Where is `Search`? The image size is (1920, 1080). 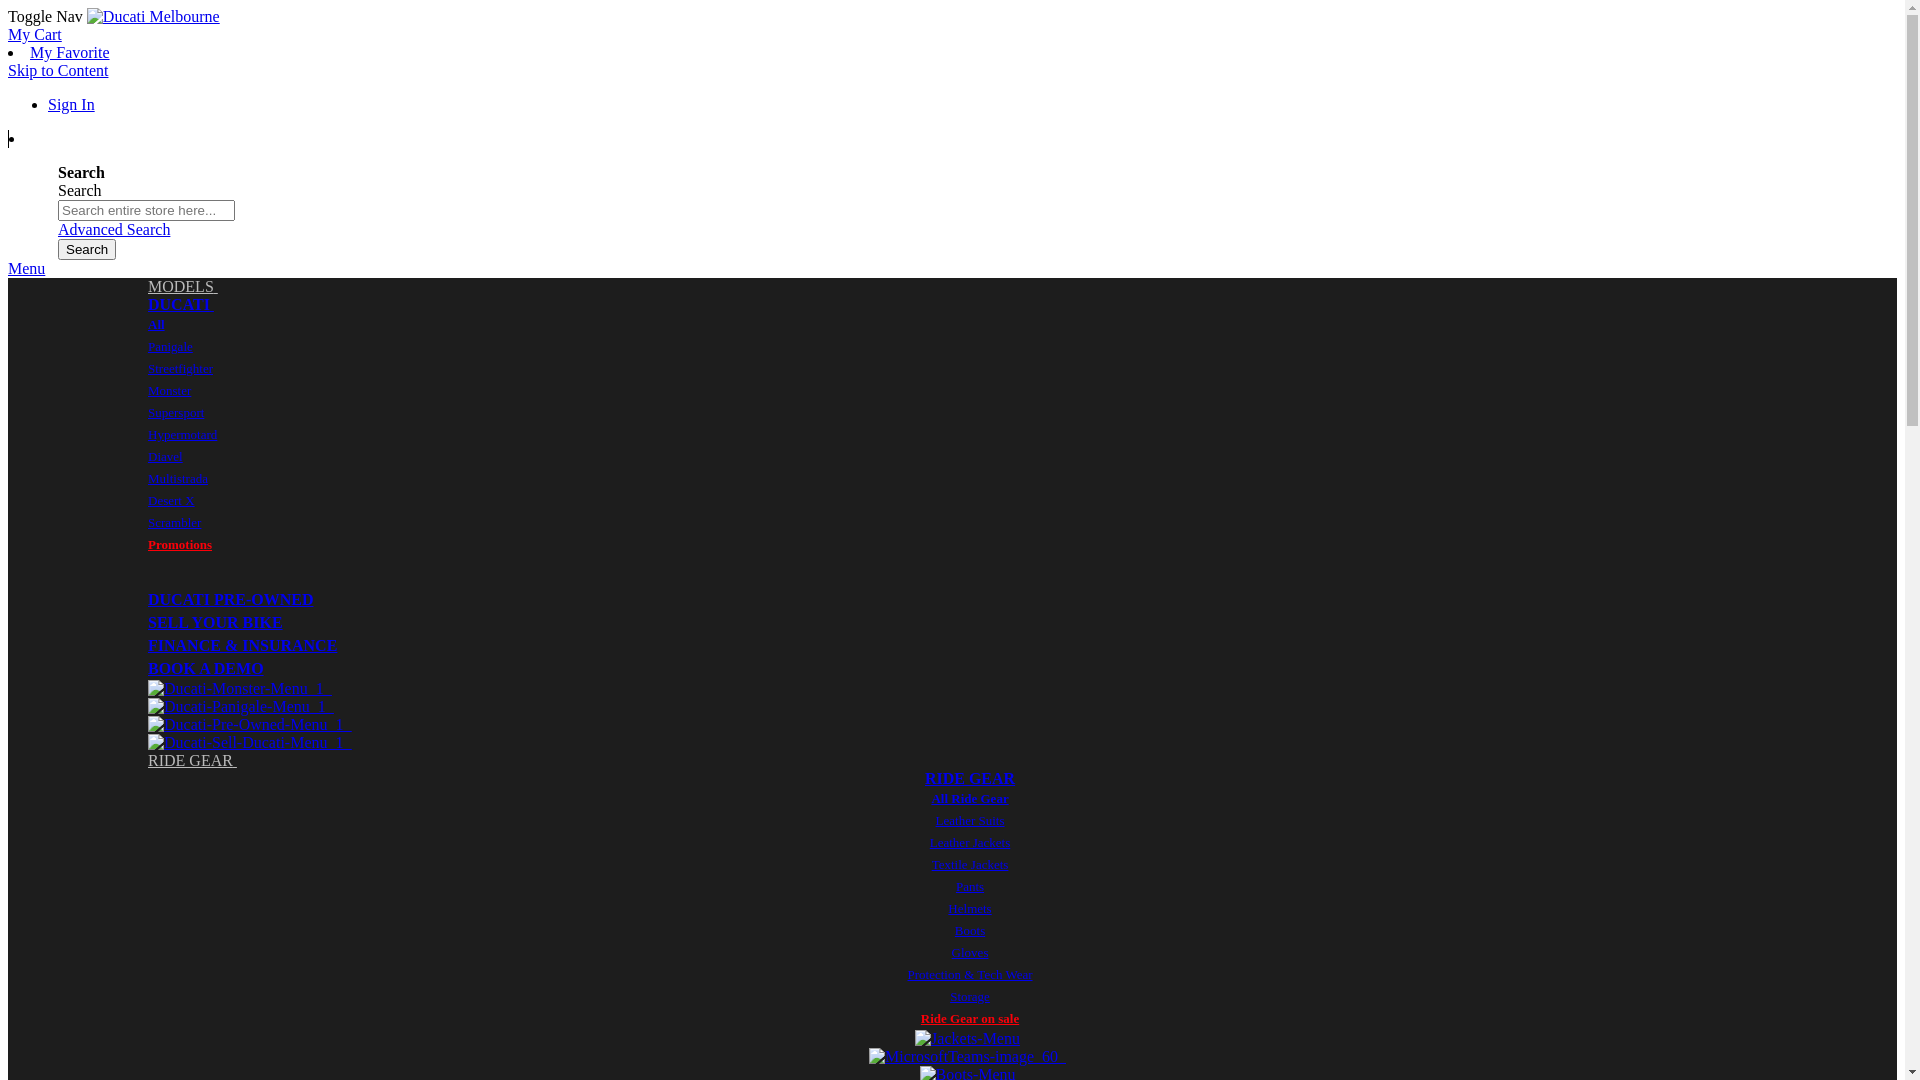 Search is located at coordinates (87, 250).